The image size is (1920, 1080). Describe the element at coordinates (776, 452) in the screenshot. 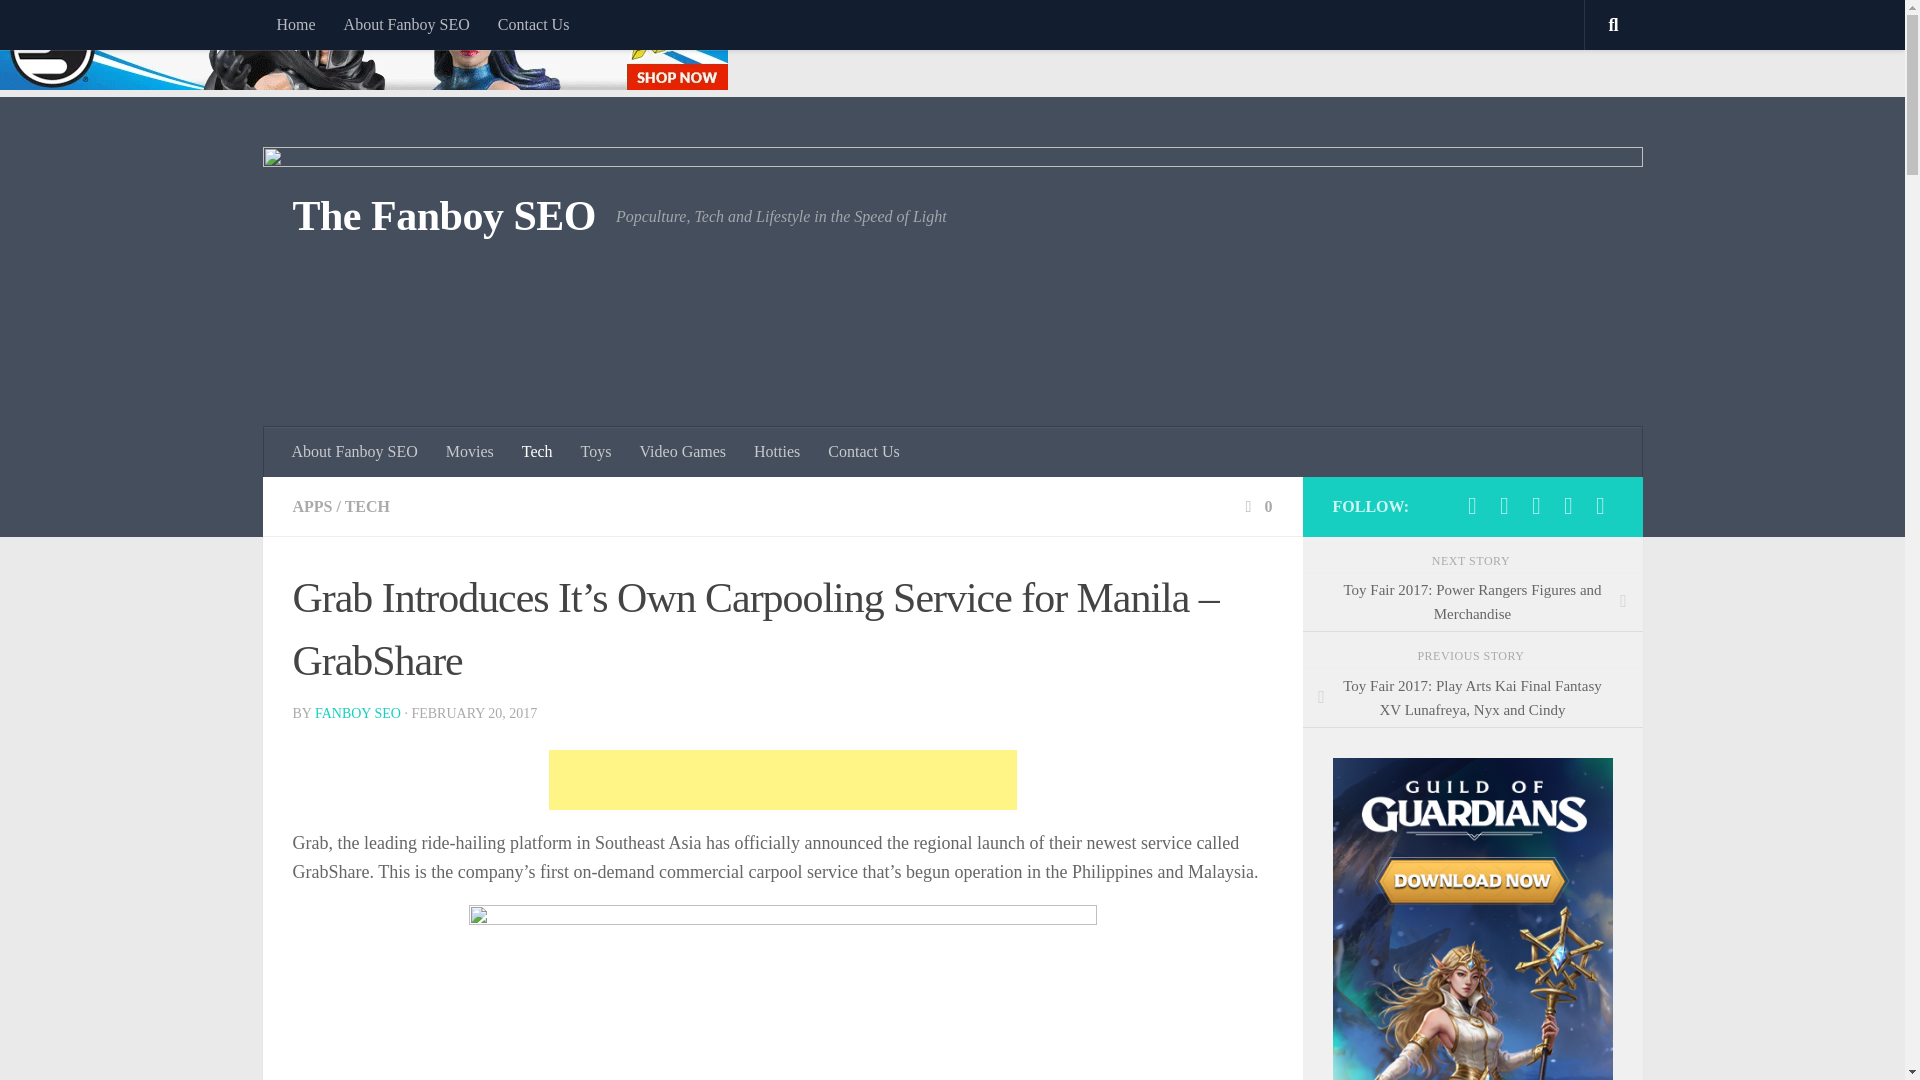

I see `Hotties` at that location.